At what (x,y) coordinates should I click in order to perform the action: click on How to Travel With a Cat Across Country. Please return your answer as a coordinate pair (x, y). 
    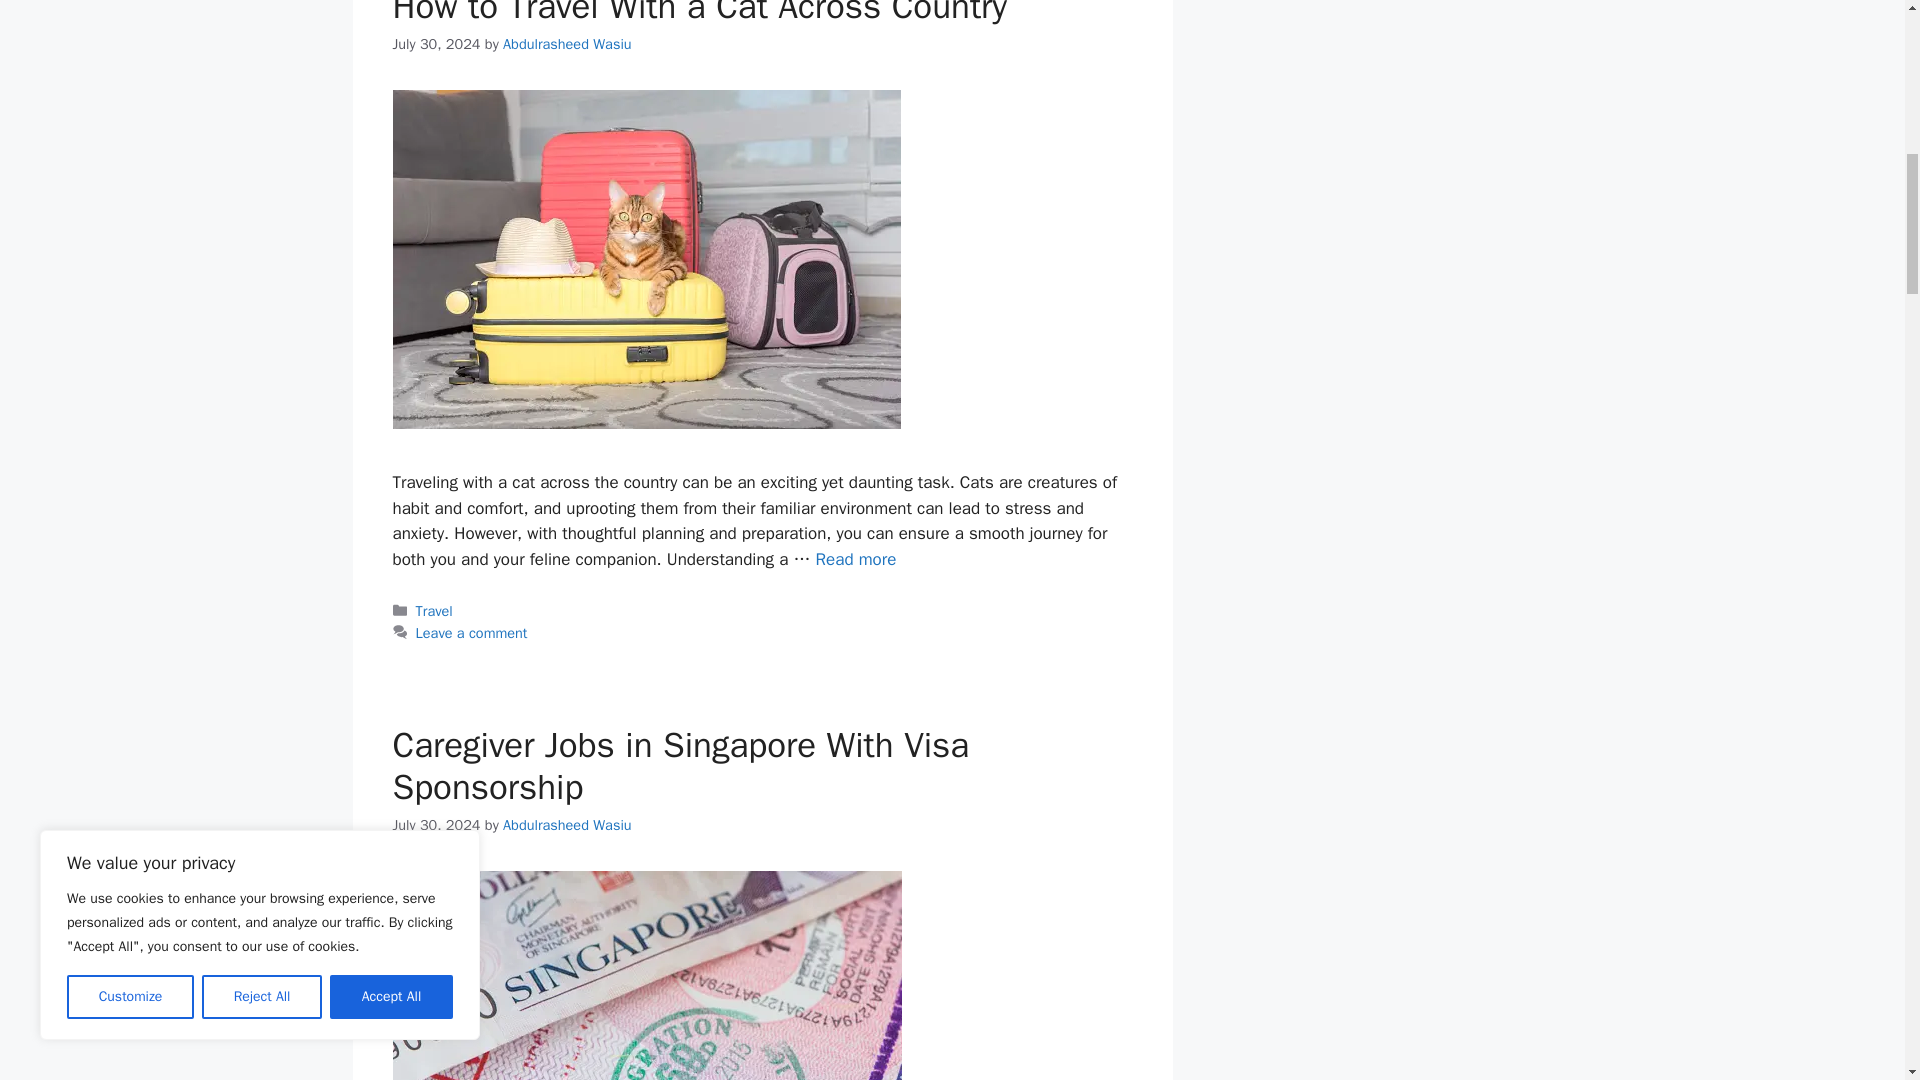
    Looking at the image, I should click on (698, 14).